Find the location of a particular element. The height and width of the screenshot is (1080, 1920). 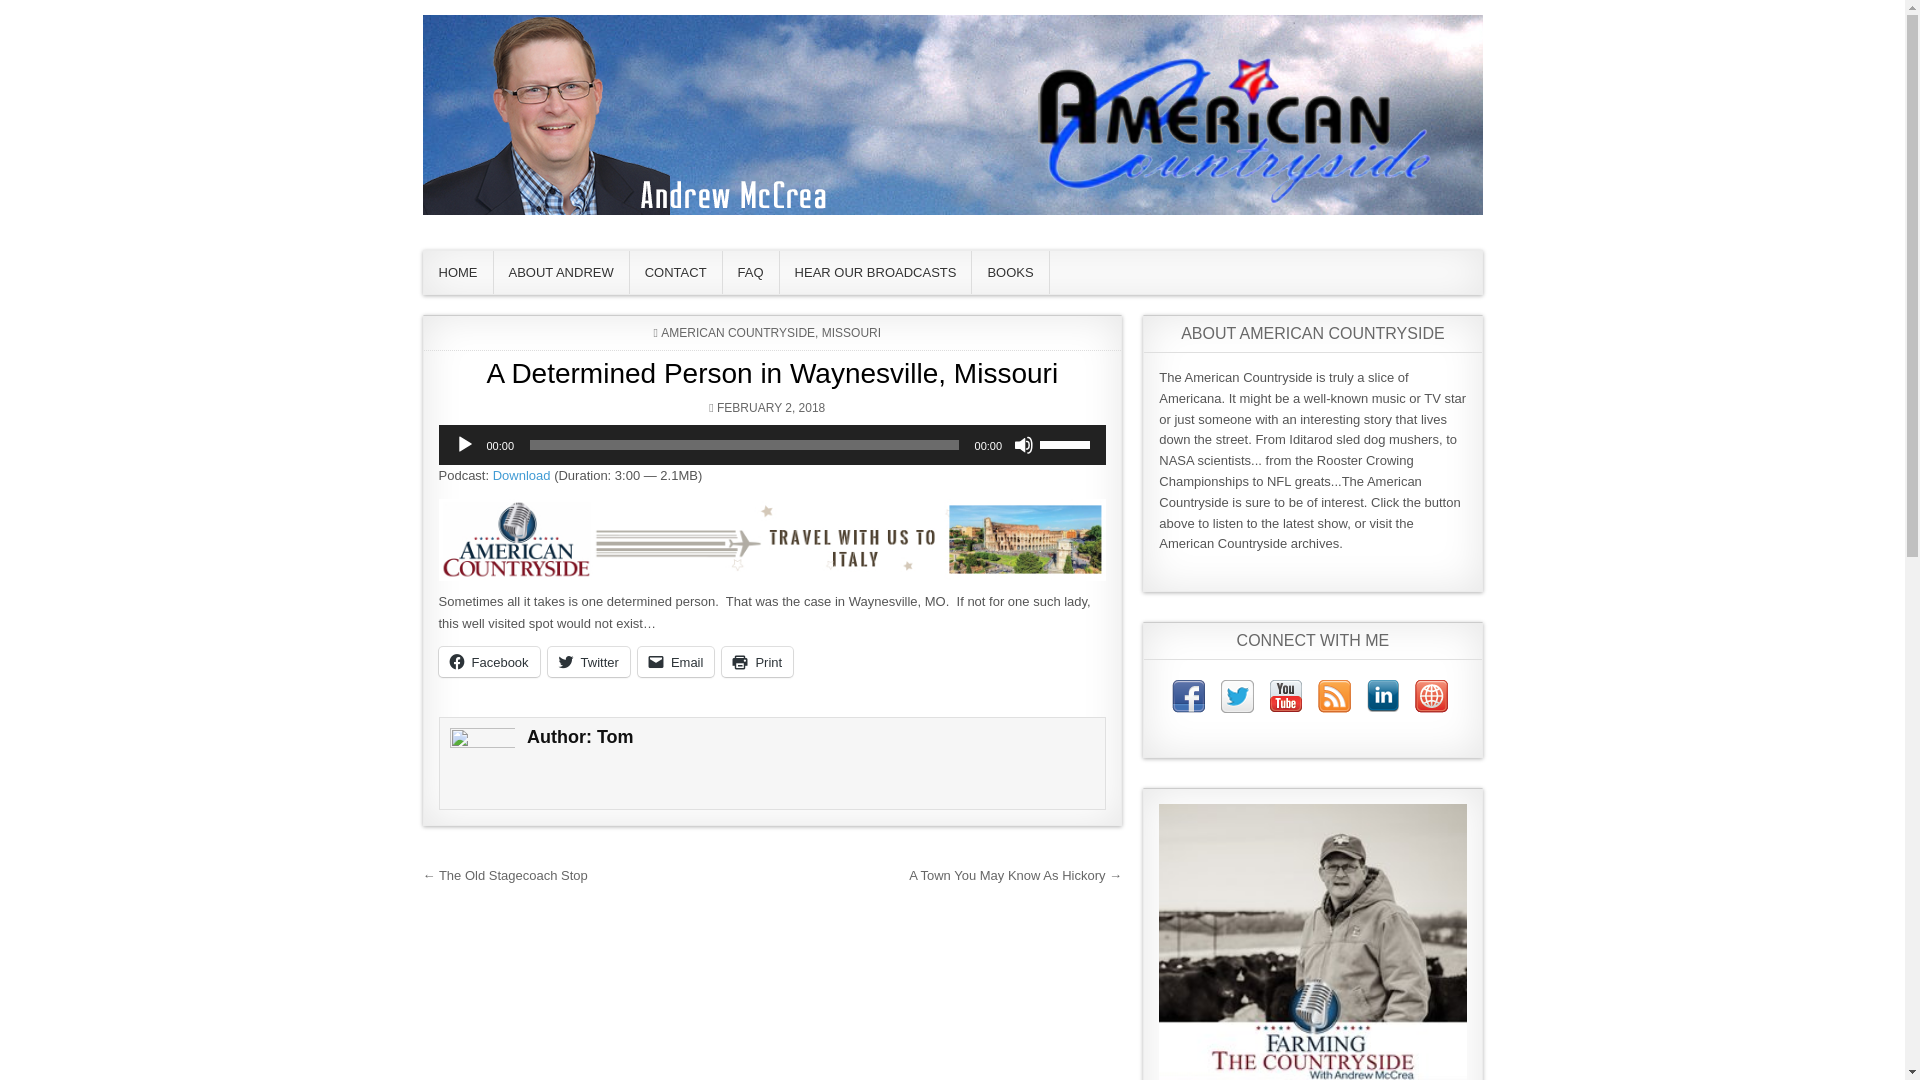

Download is located at coordinates (522, 474).